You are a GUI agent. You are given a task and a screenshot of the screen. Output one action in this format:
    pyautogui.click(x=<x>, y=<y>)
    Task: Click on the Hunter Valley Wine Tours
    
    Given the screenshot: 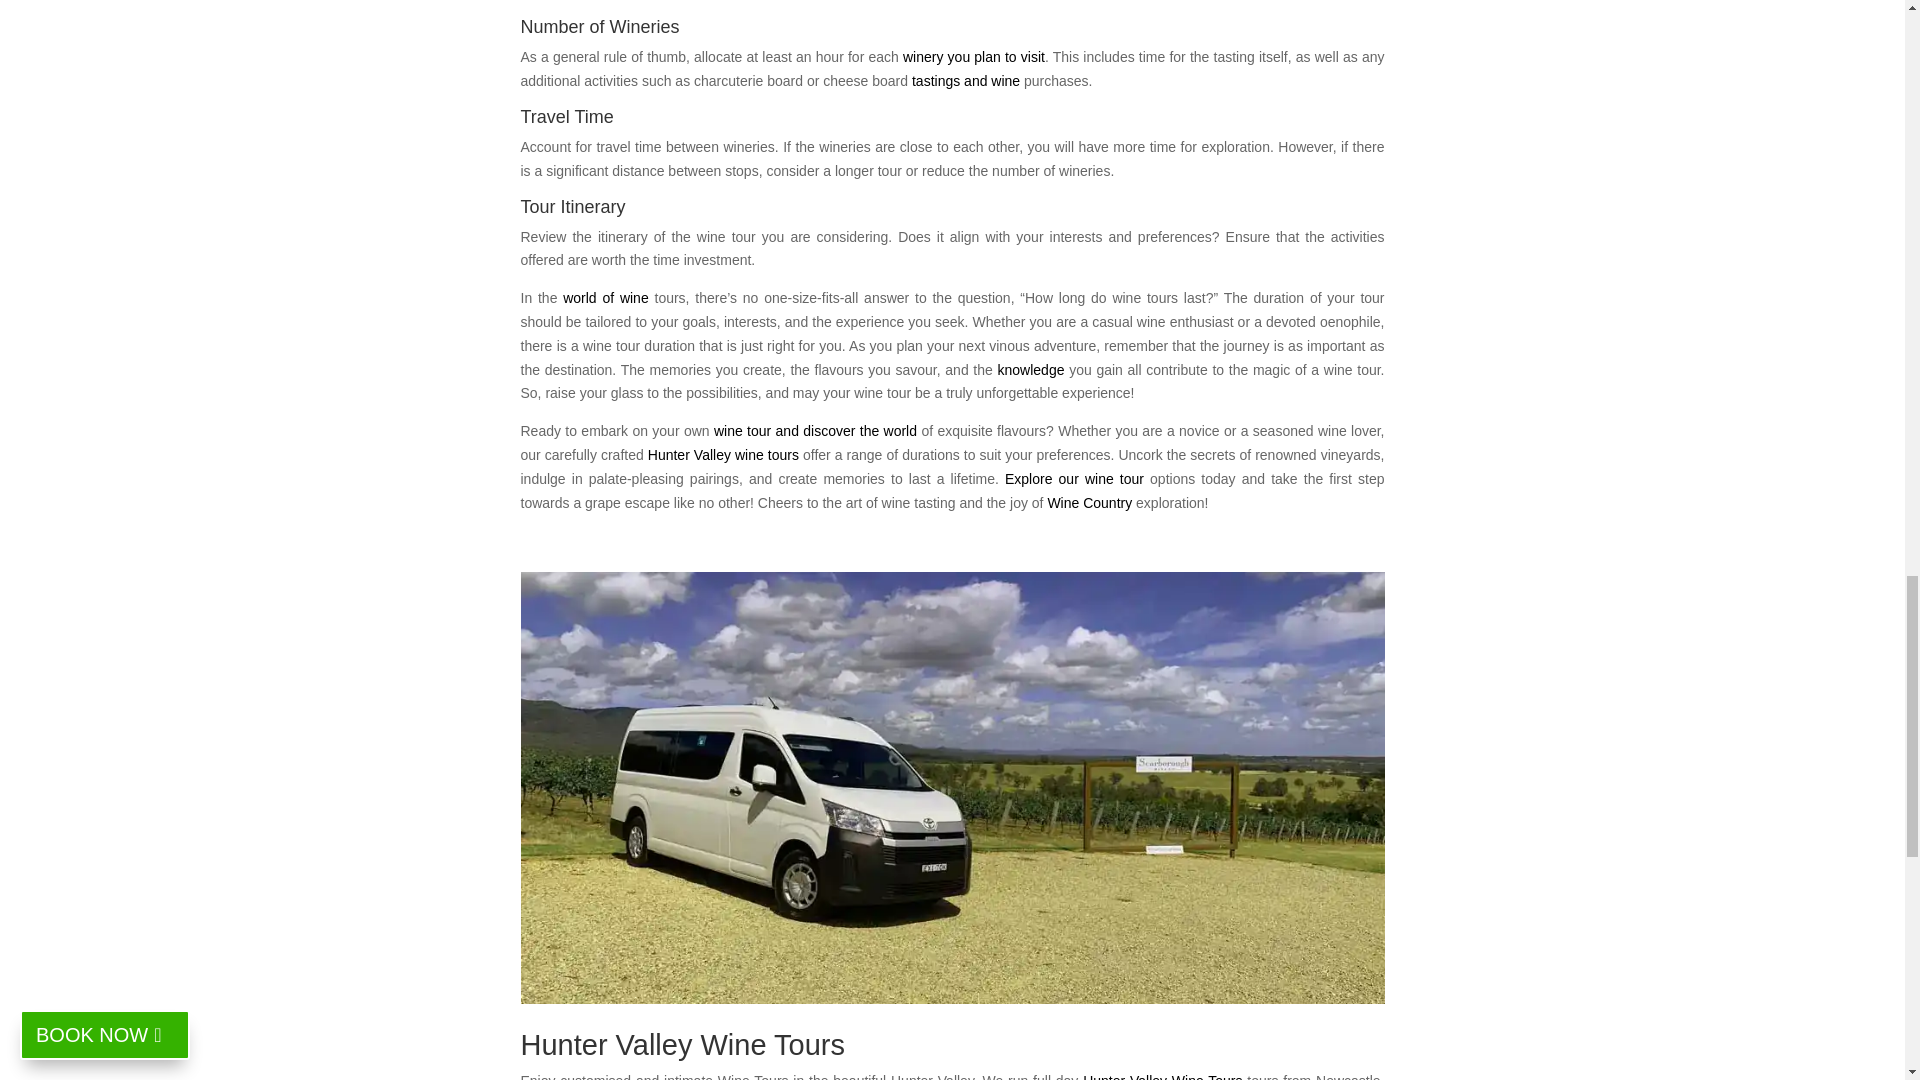 What is the action you would take?
    pyautogui.click(x=1162, y=1076)
    